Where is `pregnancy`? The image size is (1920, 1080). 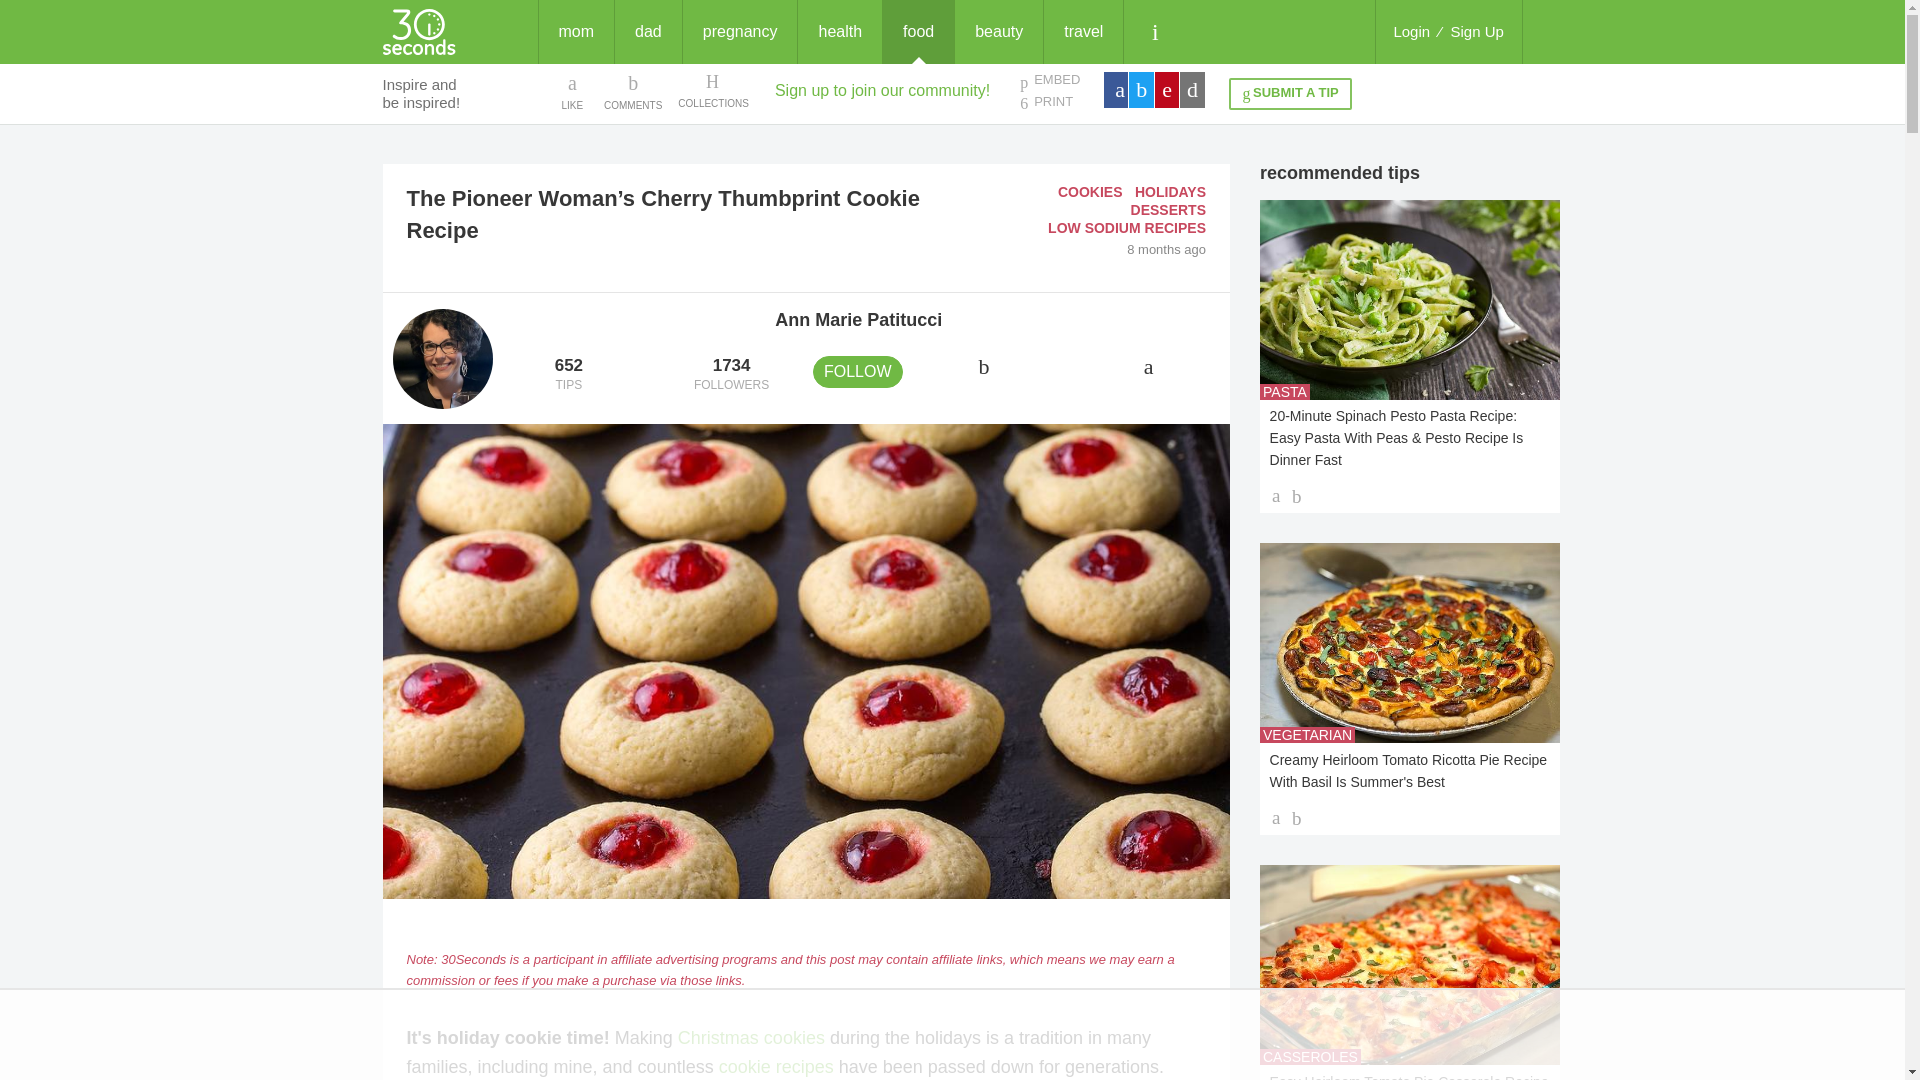
pregnancy is located at coordinates (731, 374).